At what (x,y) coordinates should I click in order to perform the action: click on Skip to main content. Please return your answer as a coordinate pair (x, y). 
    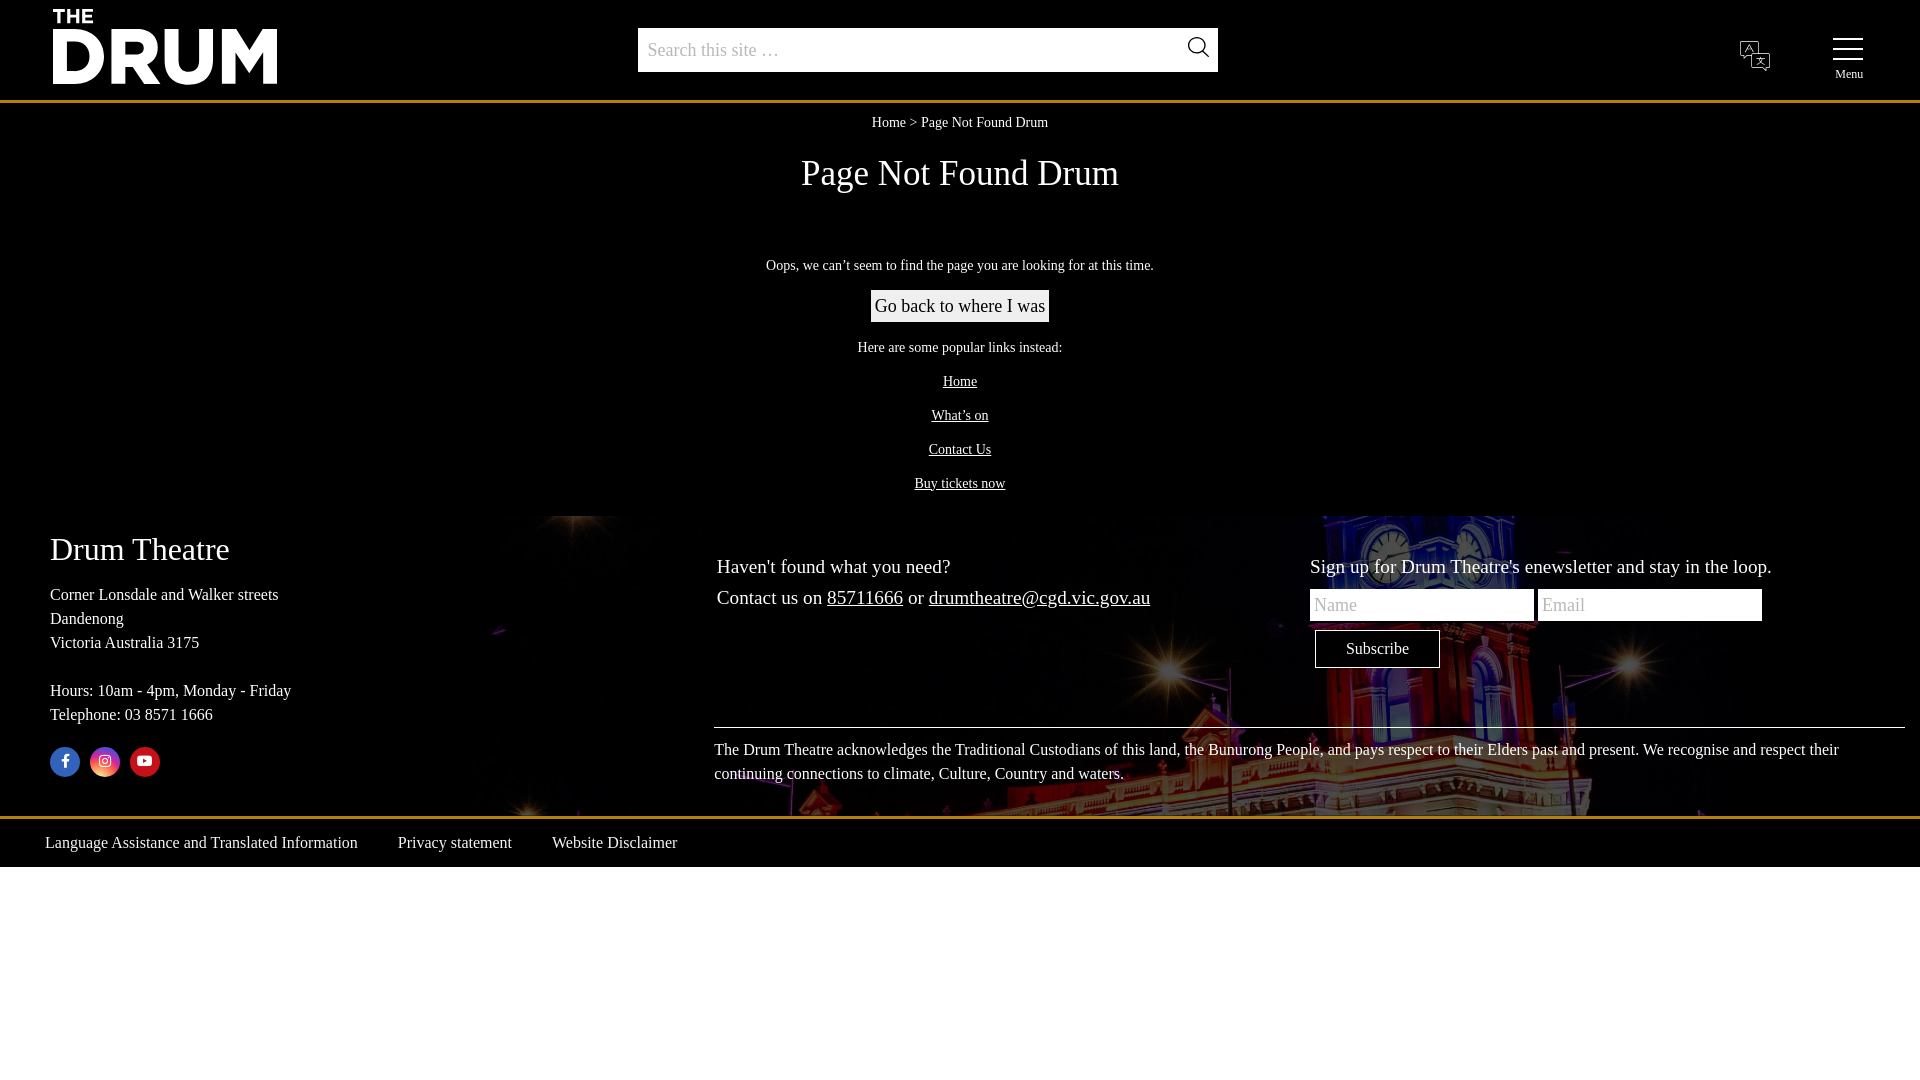
    Looking at the image, I should click on (0, 0).